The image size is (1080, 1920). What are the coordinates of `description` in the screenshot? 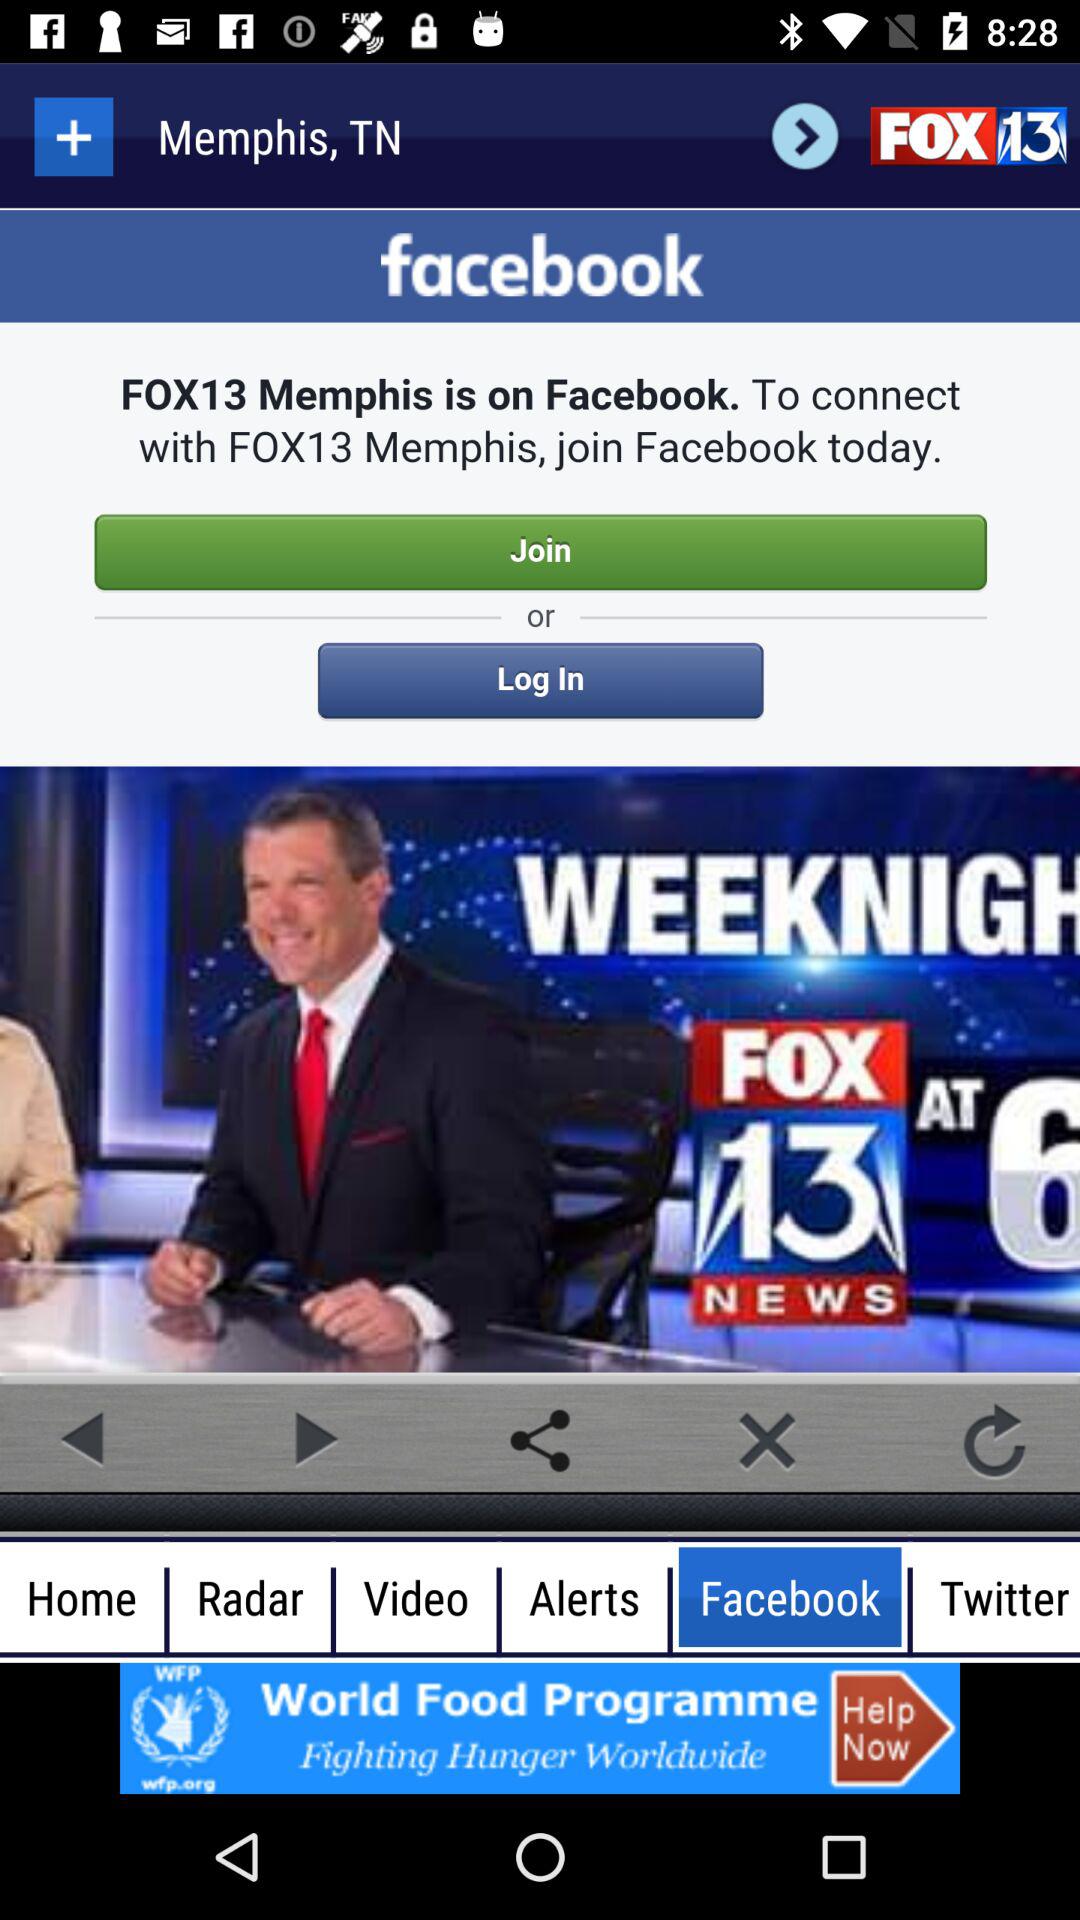 It's located at (540, 793).